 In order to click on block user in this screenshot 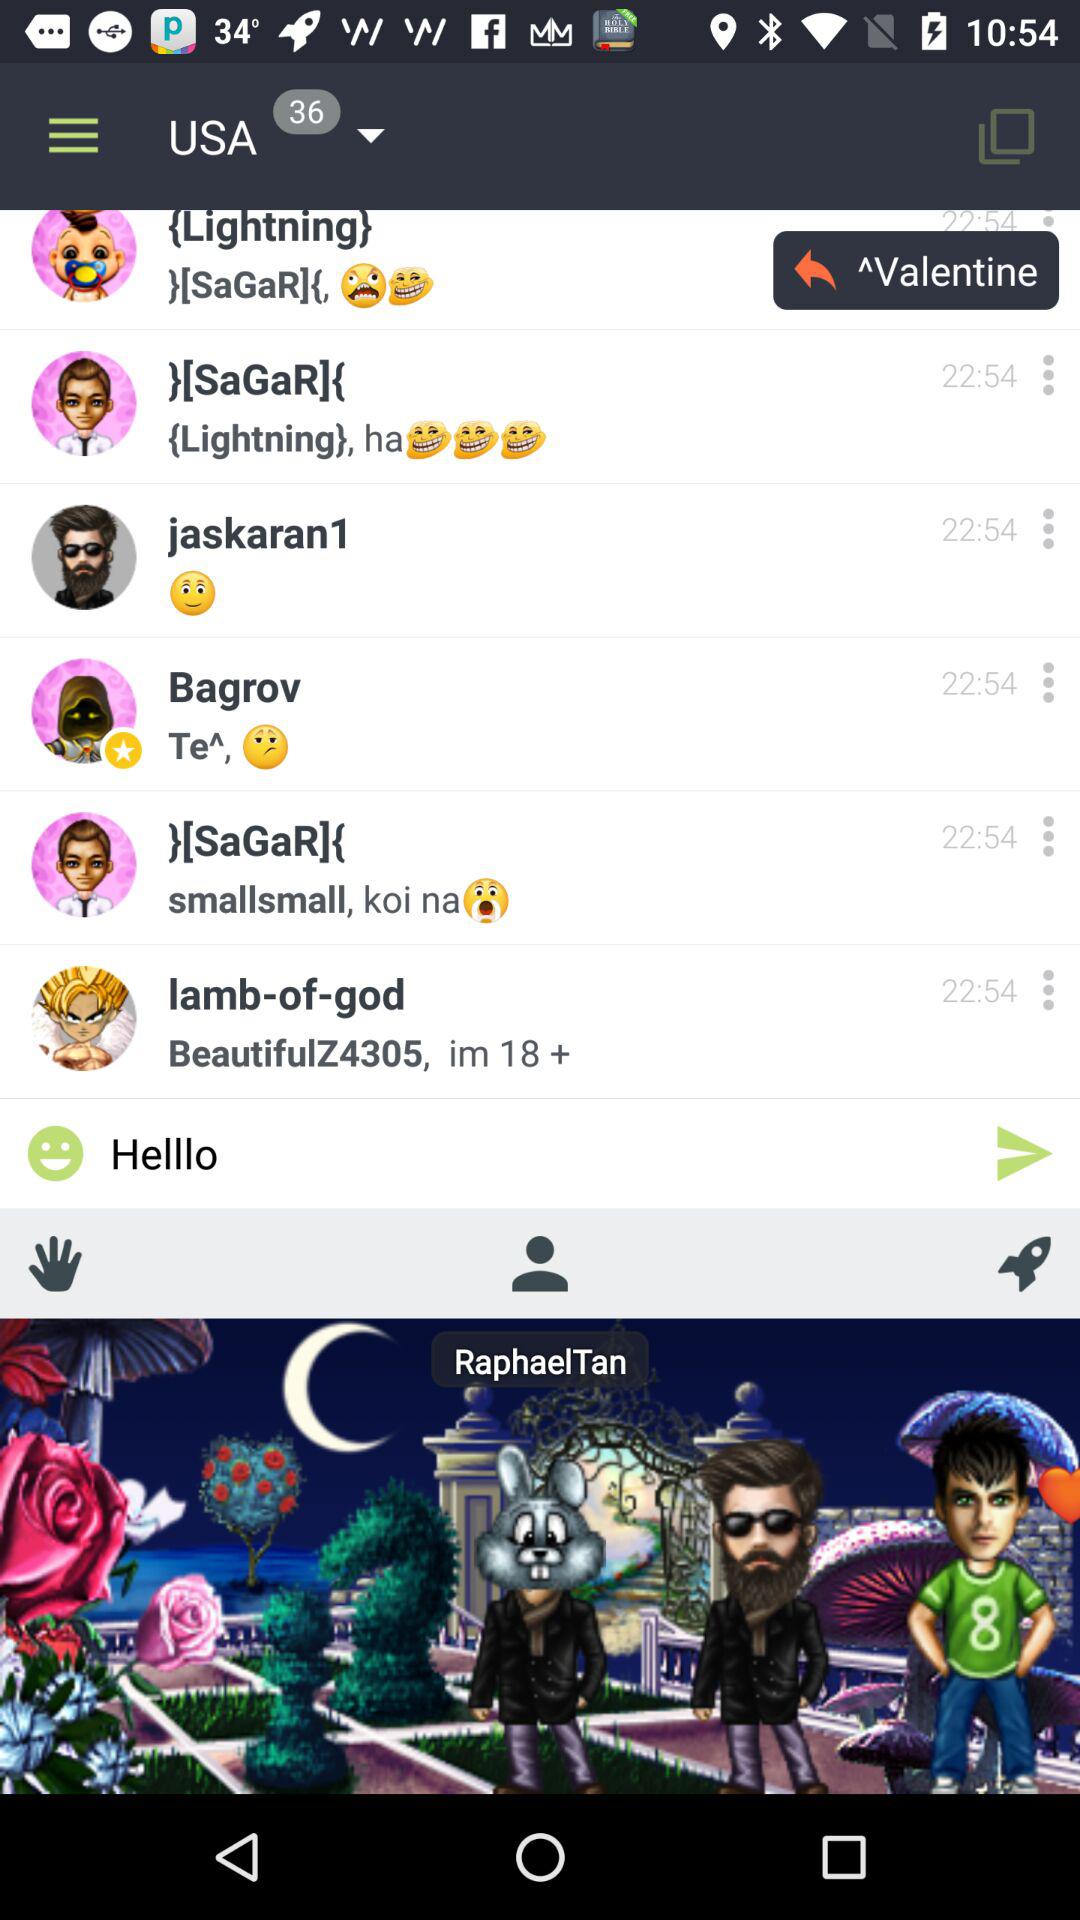, I will do `click(1048, 836)`.